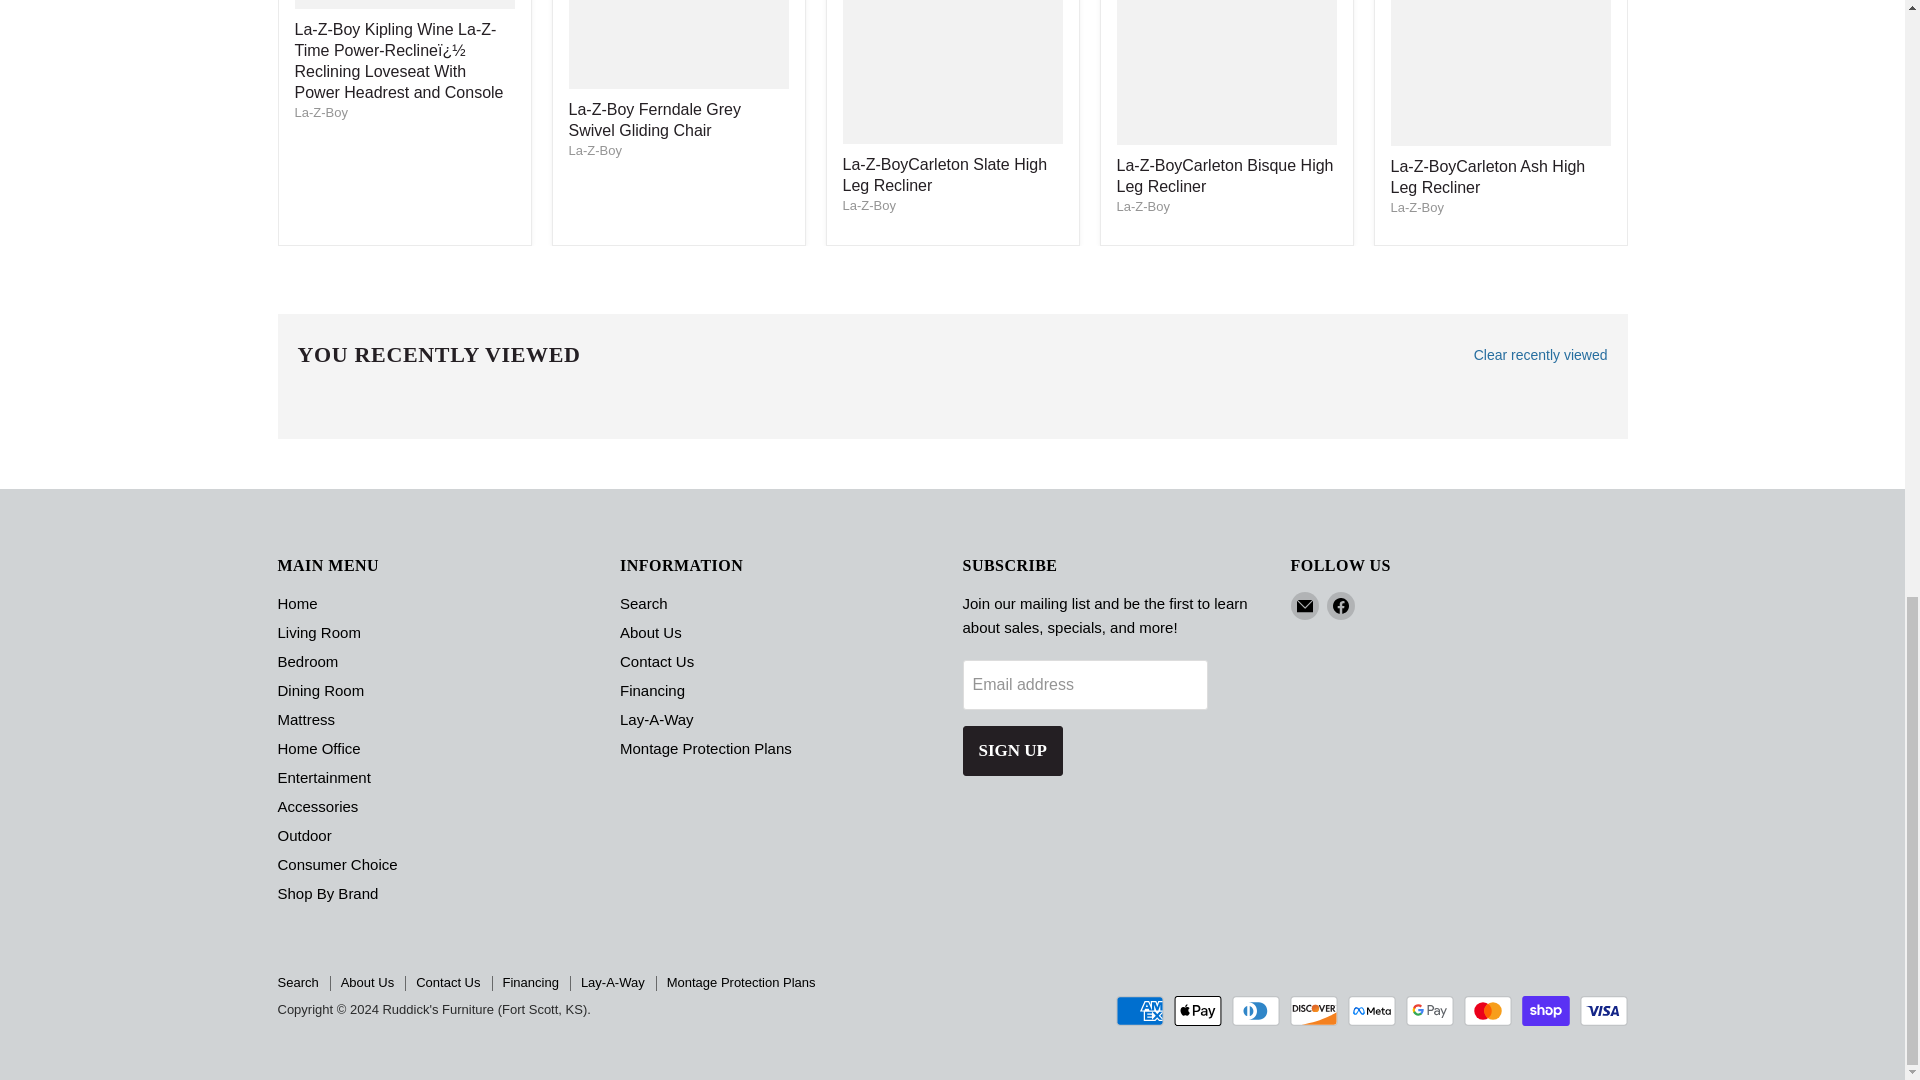 This screenshot has height=1080, width=1920. I want to click on Facebook, so click(1340, 605).